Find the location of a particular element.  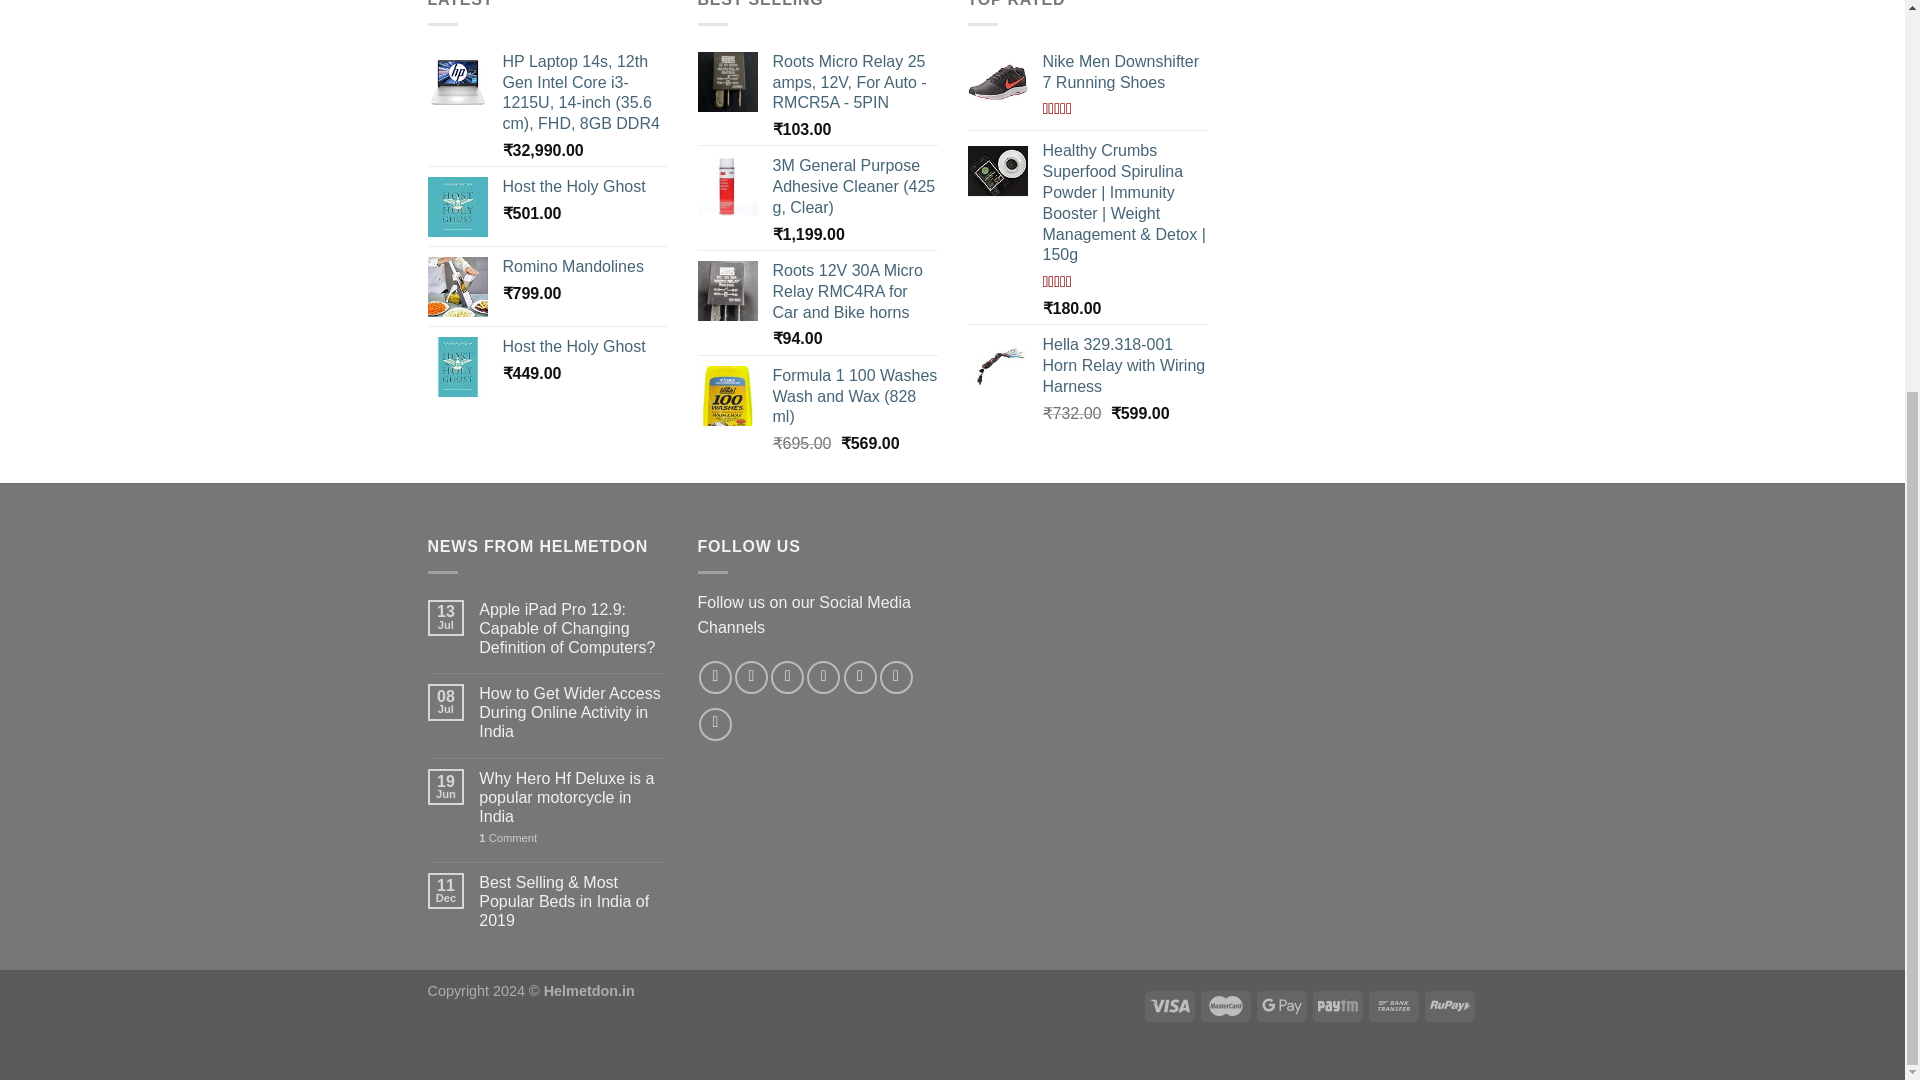

Host the Holy Ghost 2 is located at coordinates (458, 206).